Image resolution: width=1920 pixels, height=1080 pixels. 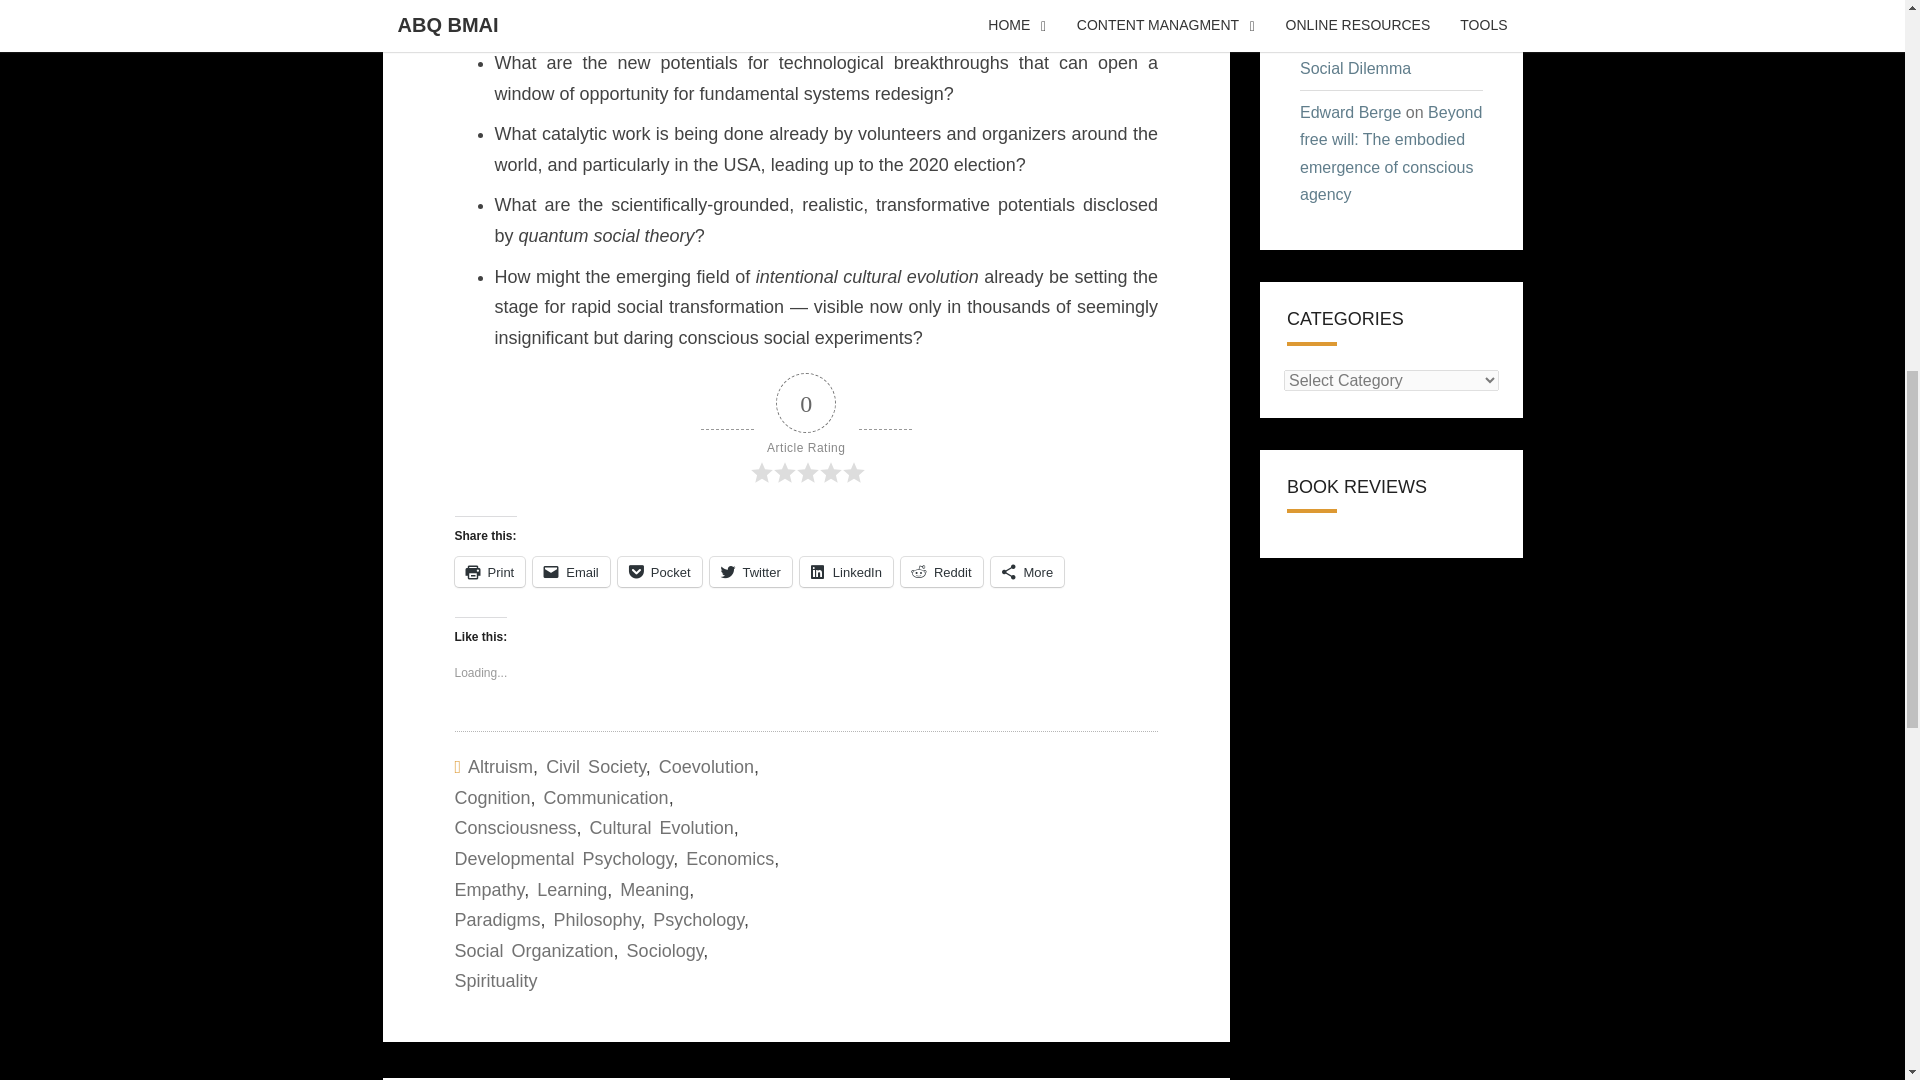 I want to click on Click to share on Twitter, so click(x=750, y=572).